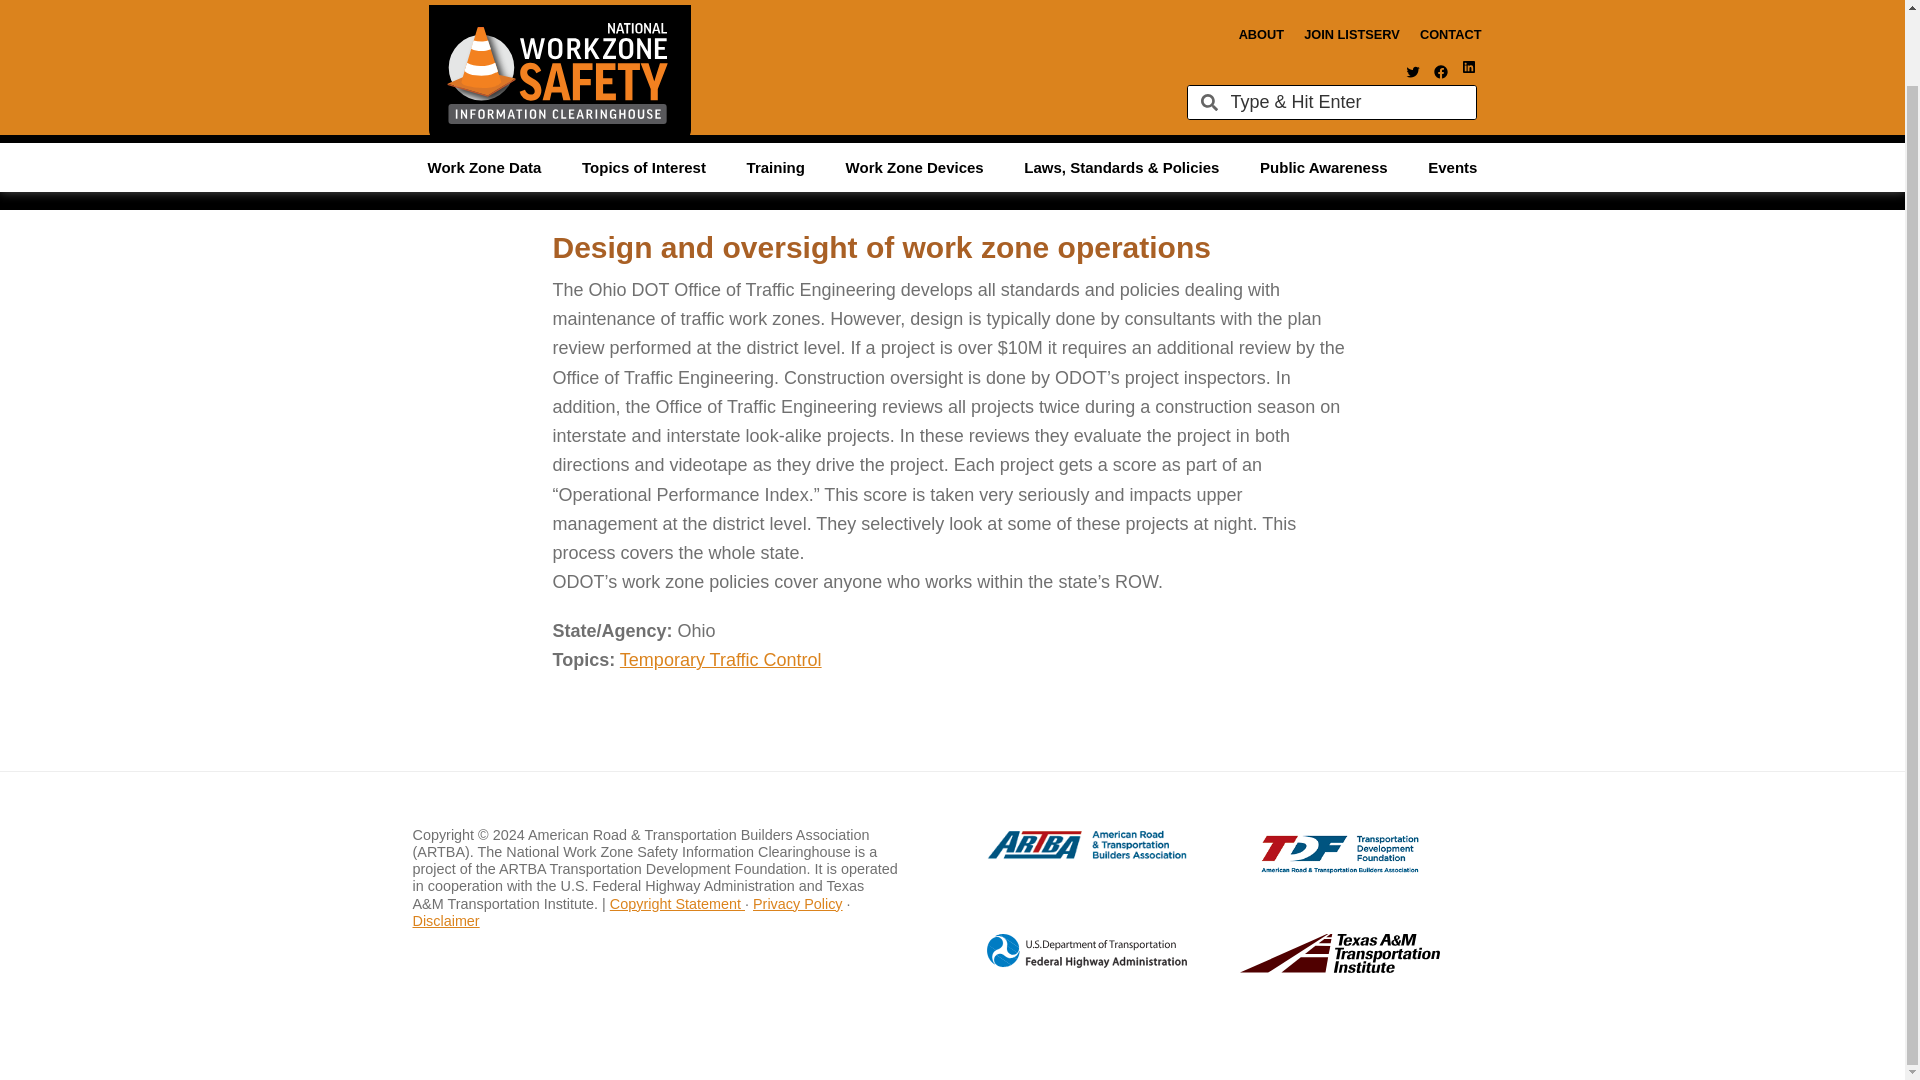 The image size is (1920, 1080). What do you see at coordinates (1066, 856) in the screenshot?
I see `ARTBA website` at bounding box center [1066, 856].